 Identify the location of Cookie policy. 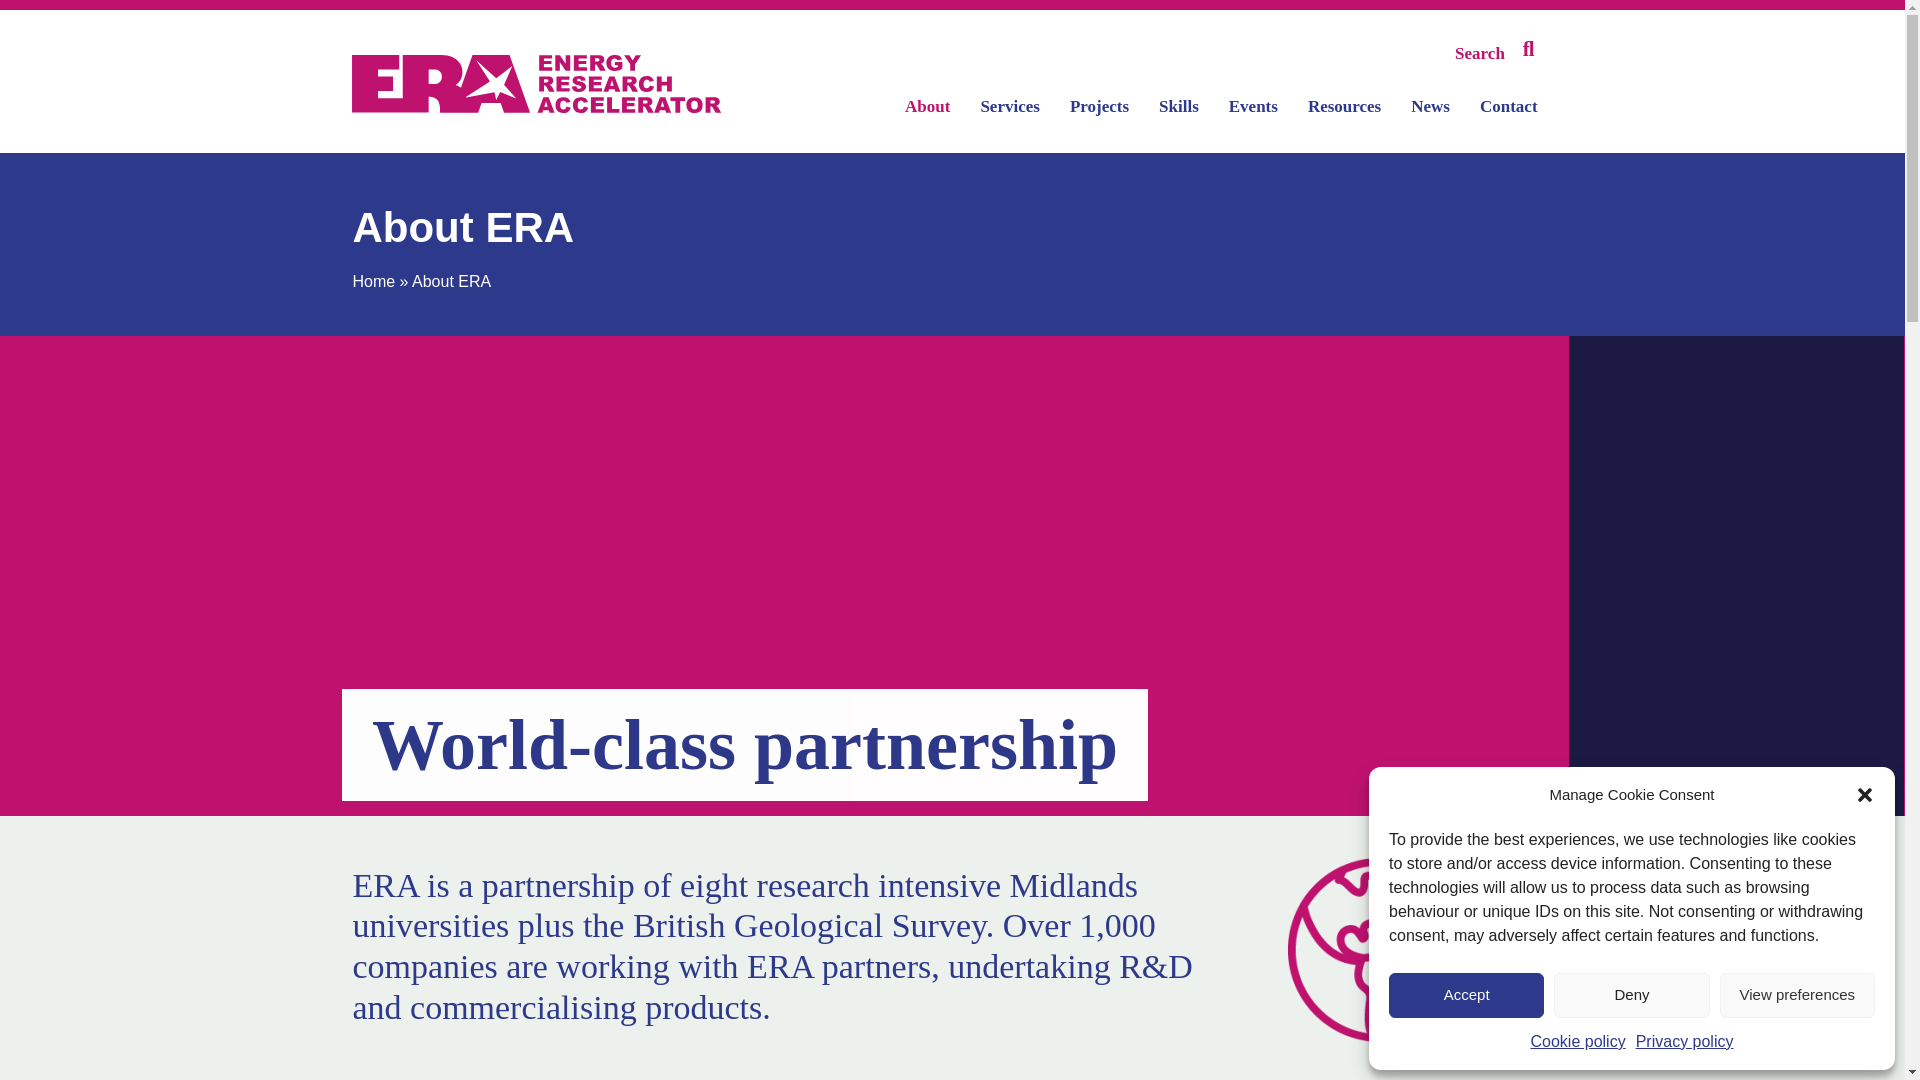
(1578, 1042).